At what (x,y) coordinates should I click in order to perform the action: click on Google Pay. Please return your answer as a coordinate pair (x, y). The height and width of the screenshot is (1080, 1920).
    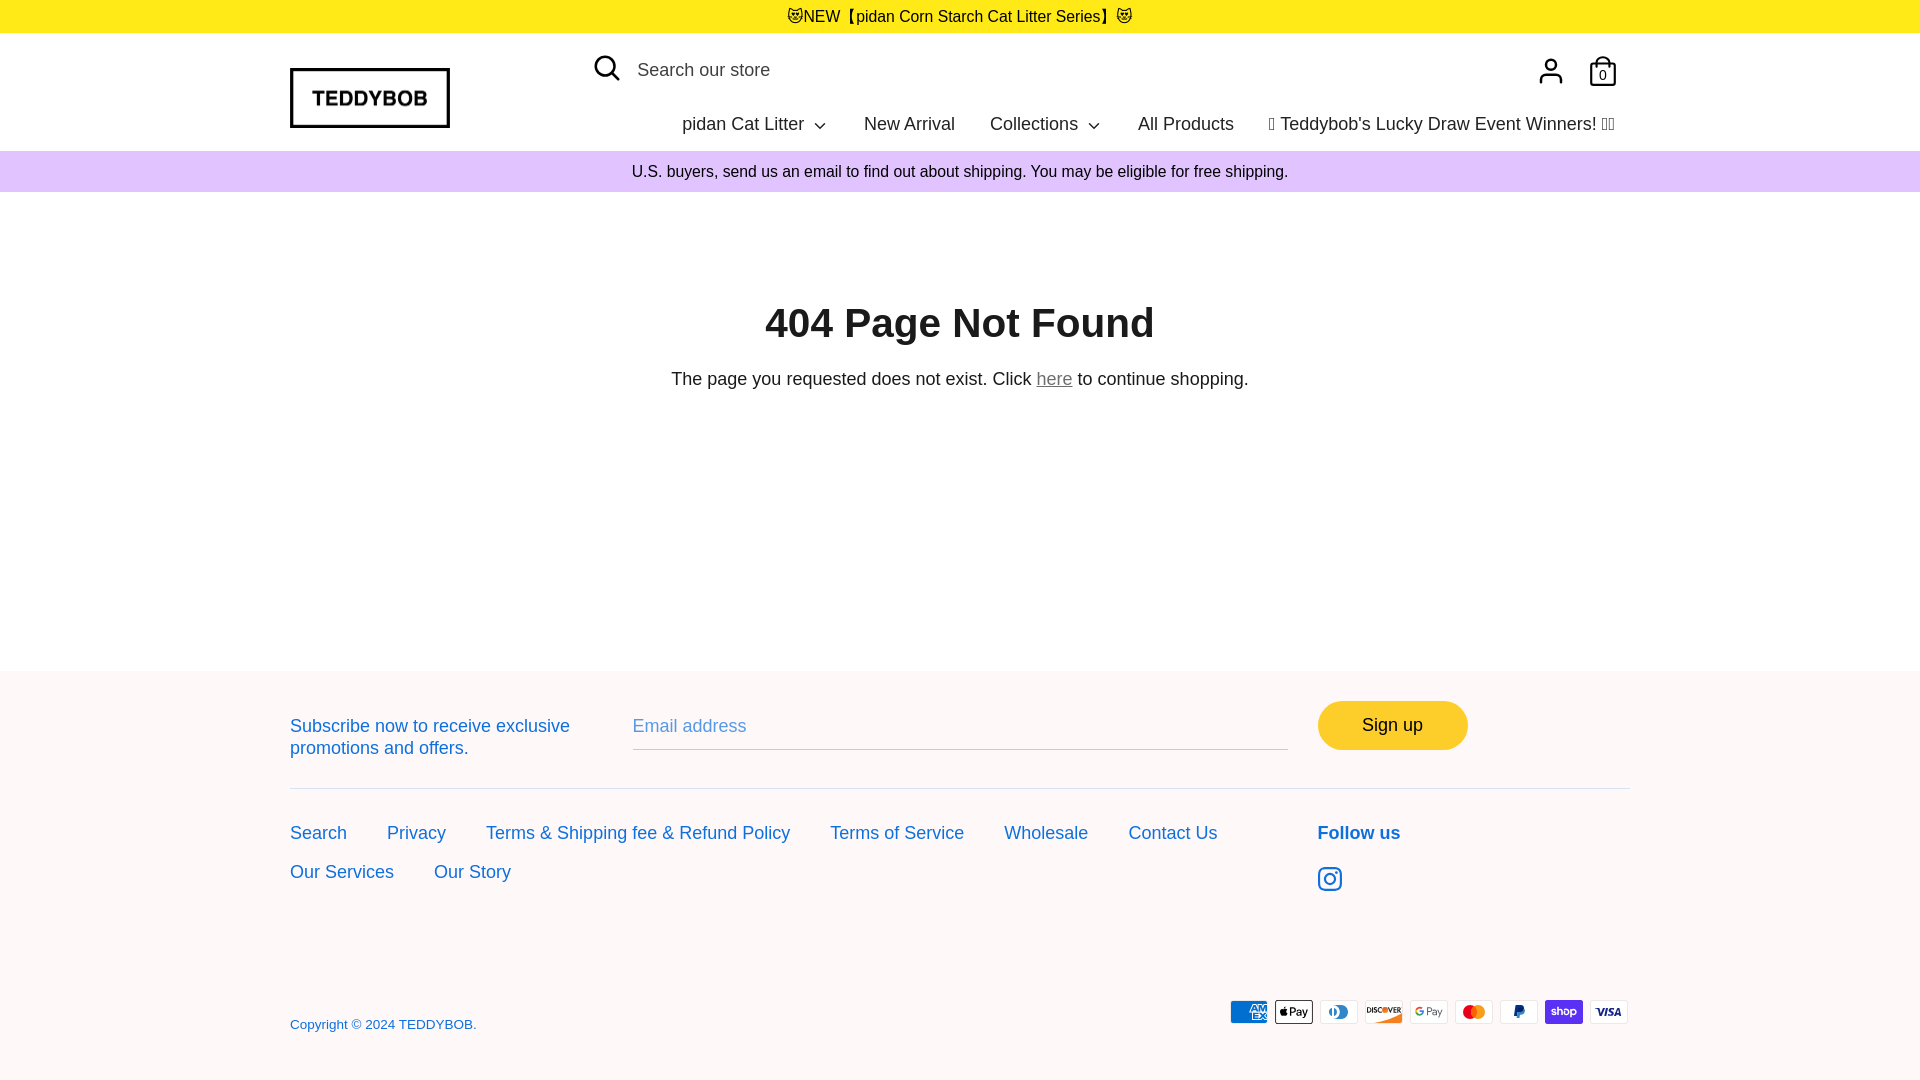
    Looking at the image, I should click on (1428, 895).